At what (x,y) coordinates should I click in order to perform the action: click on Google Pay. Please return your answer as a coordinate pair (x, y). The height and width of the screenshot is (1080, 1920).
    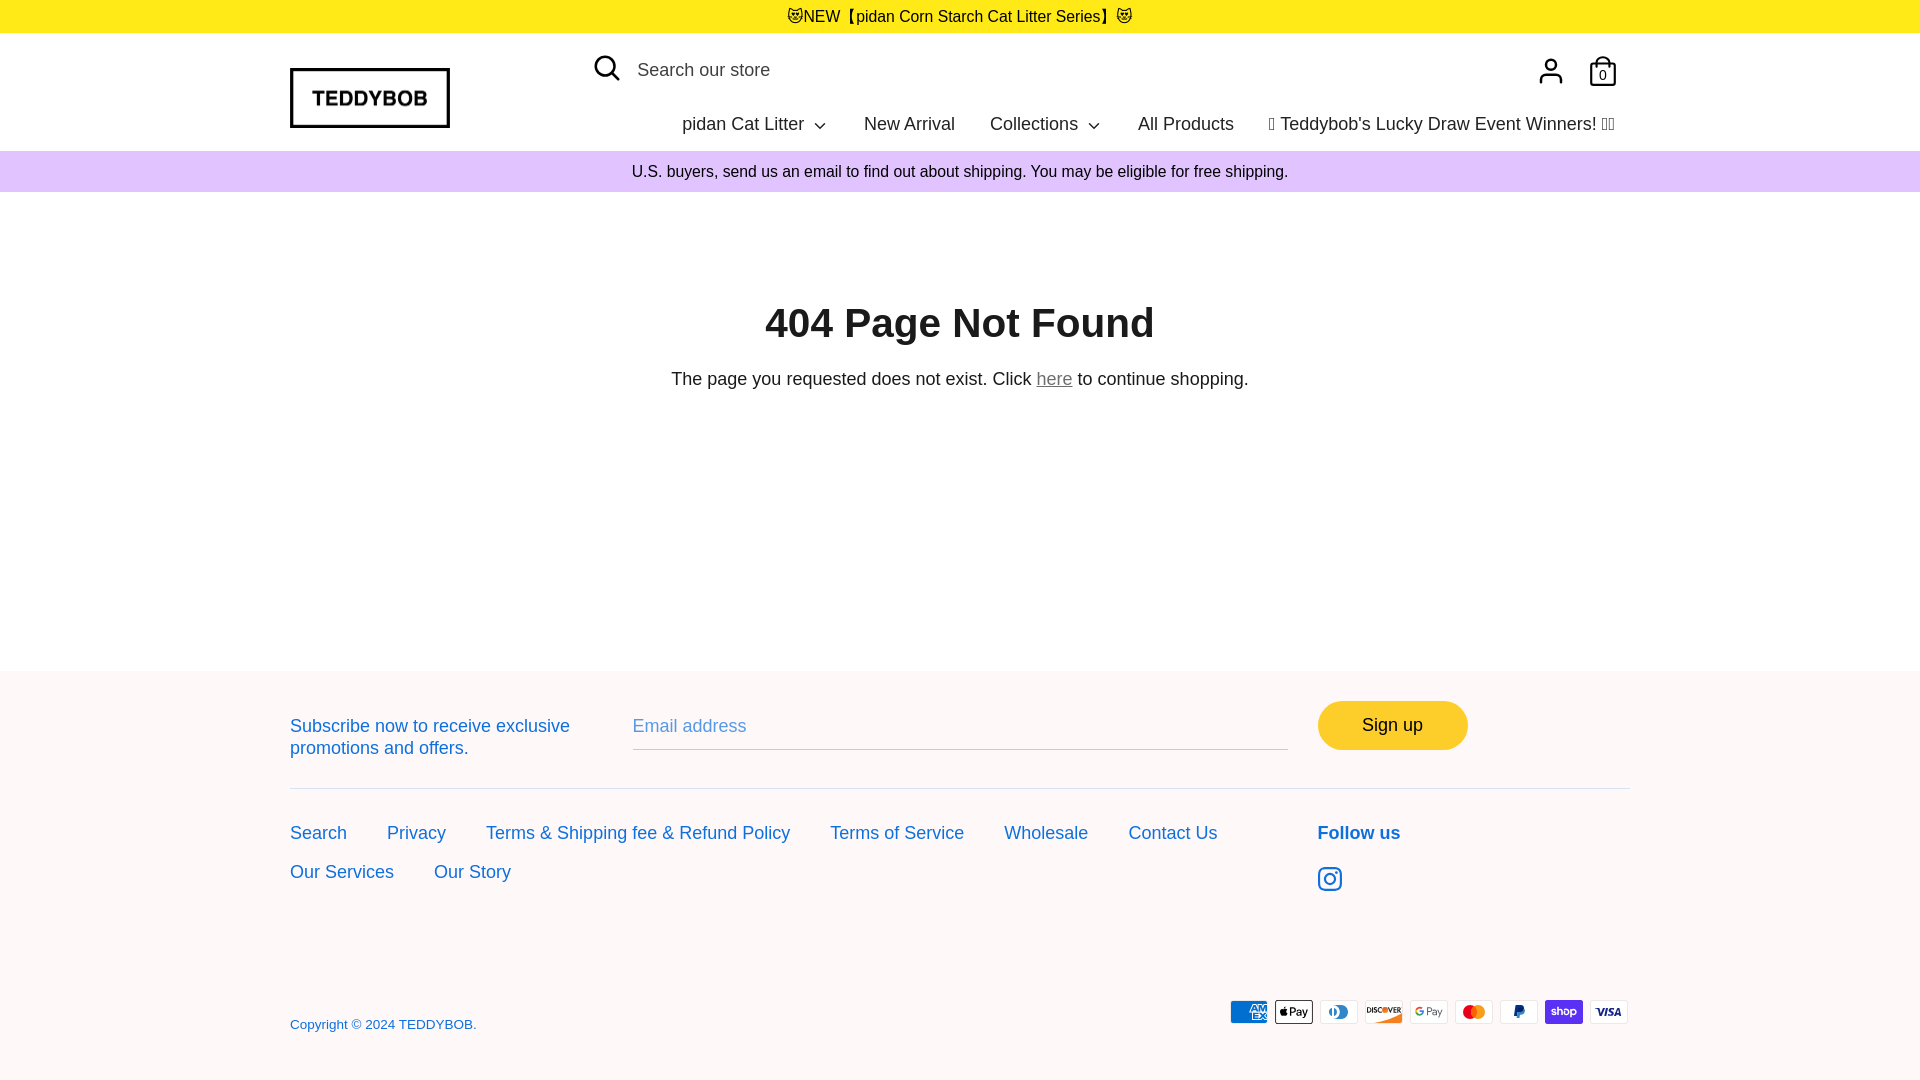
    Looking at the image, I should click on (1428, 895).